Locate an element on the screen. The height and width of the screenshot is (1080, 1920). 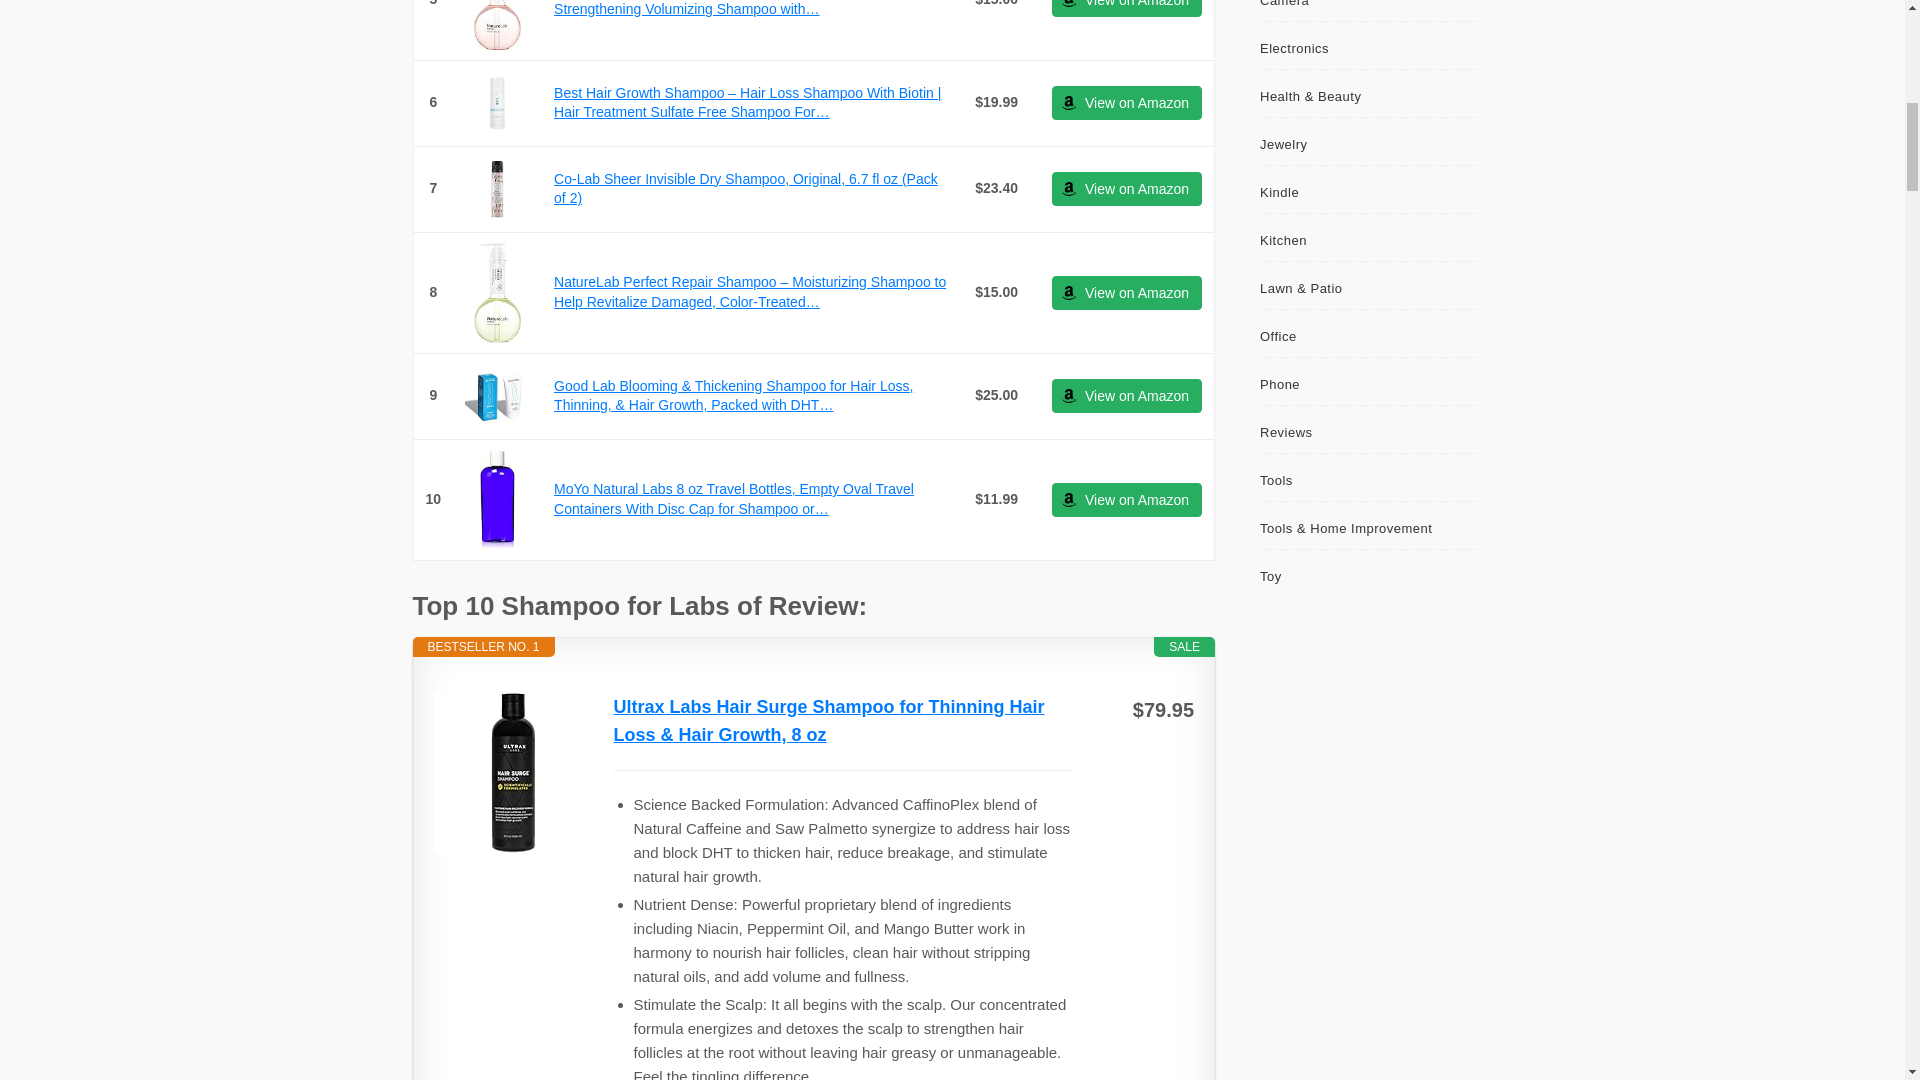
View on Amazon is located at coordinates (1126, 500).